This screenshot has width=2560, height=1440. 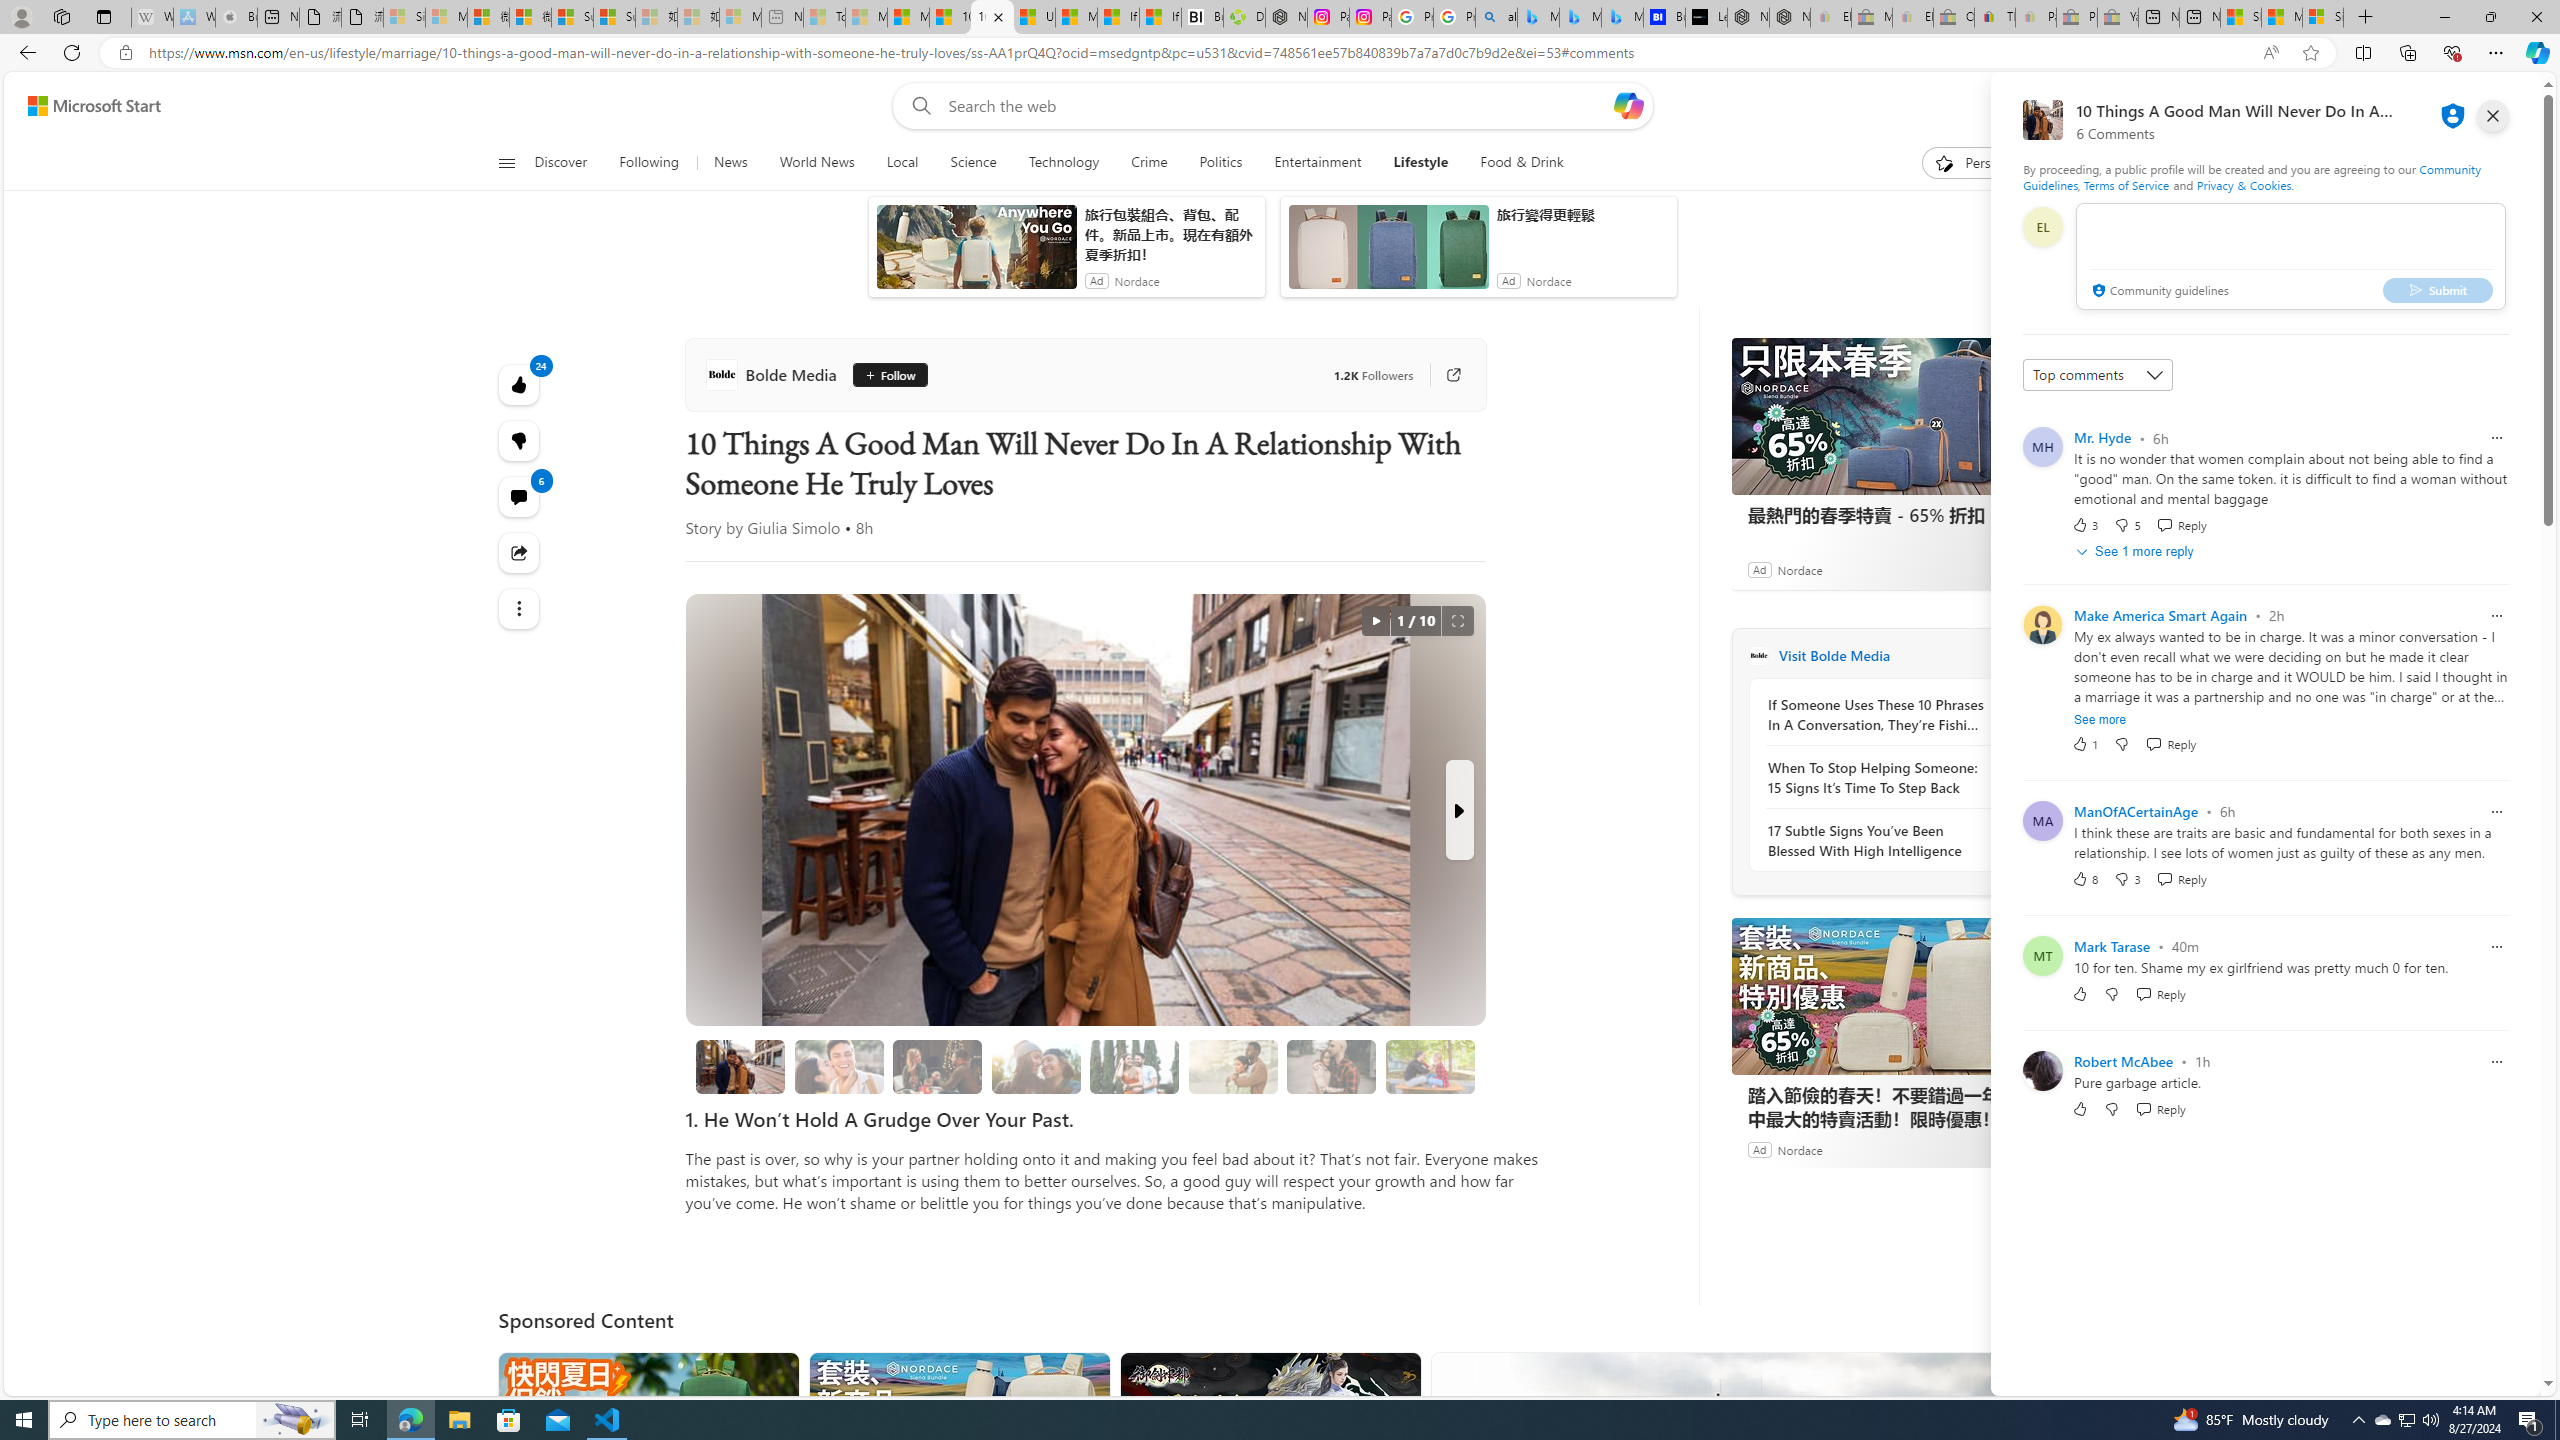 I want to click on Make America Smart Again, so click(x=2160, y=615).